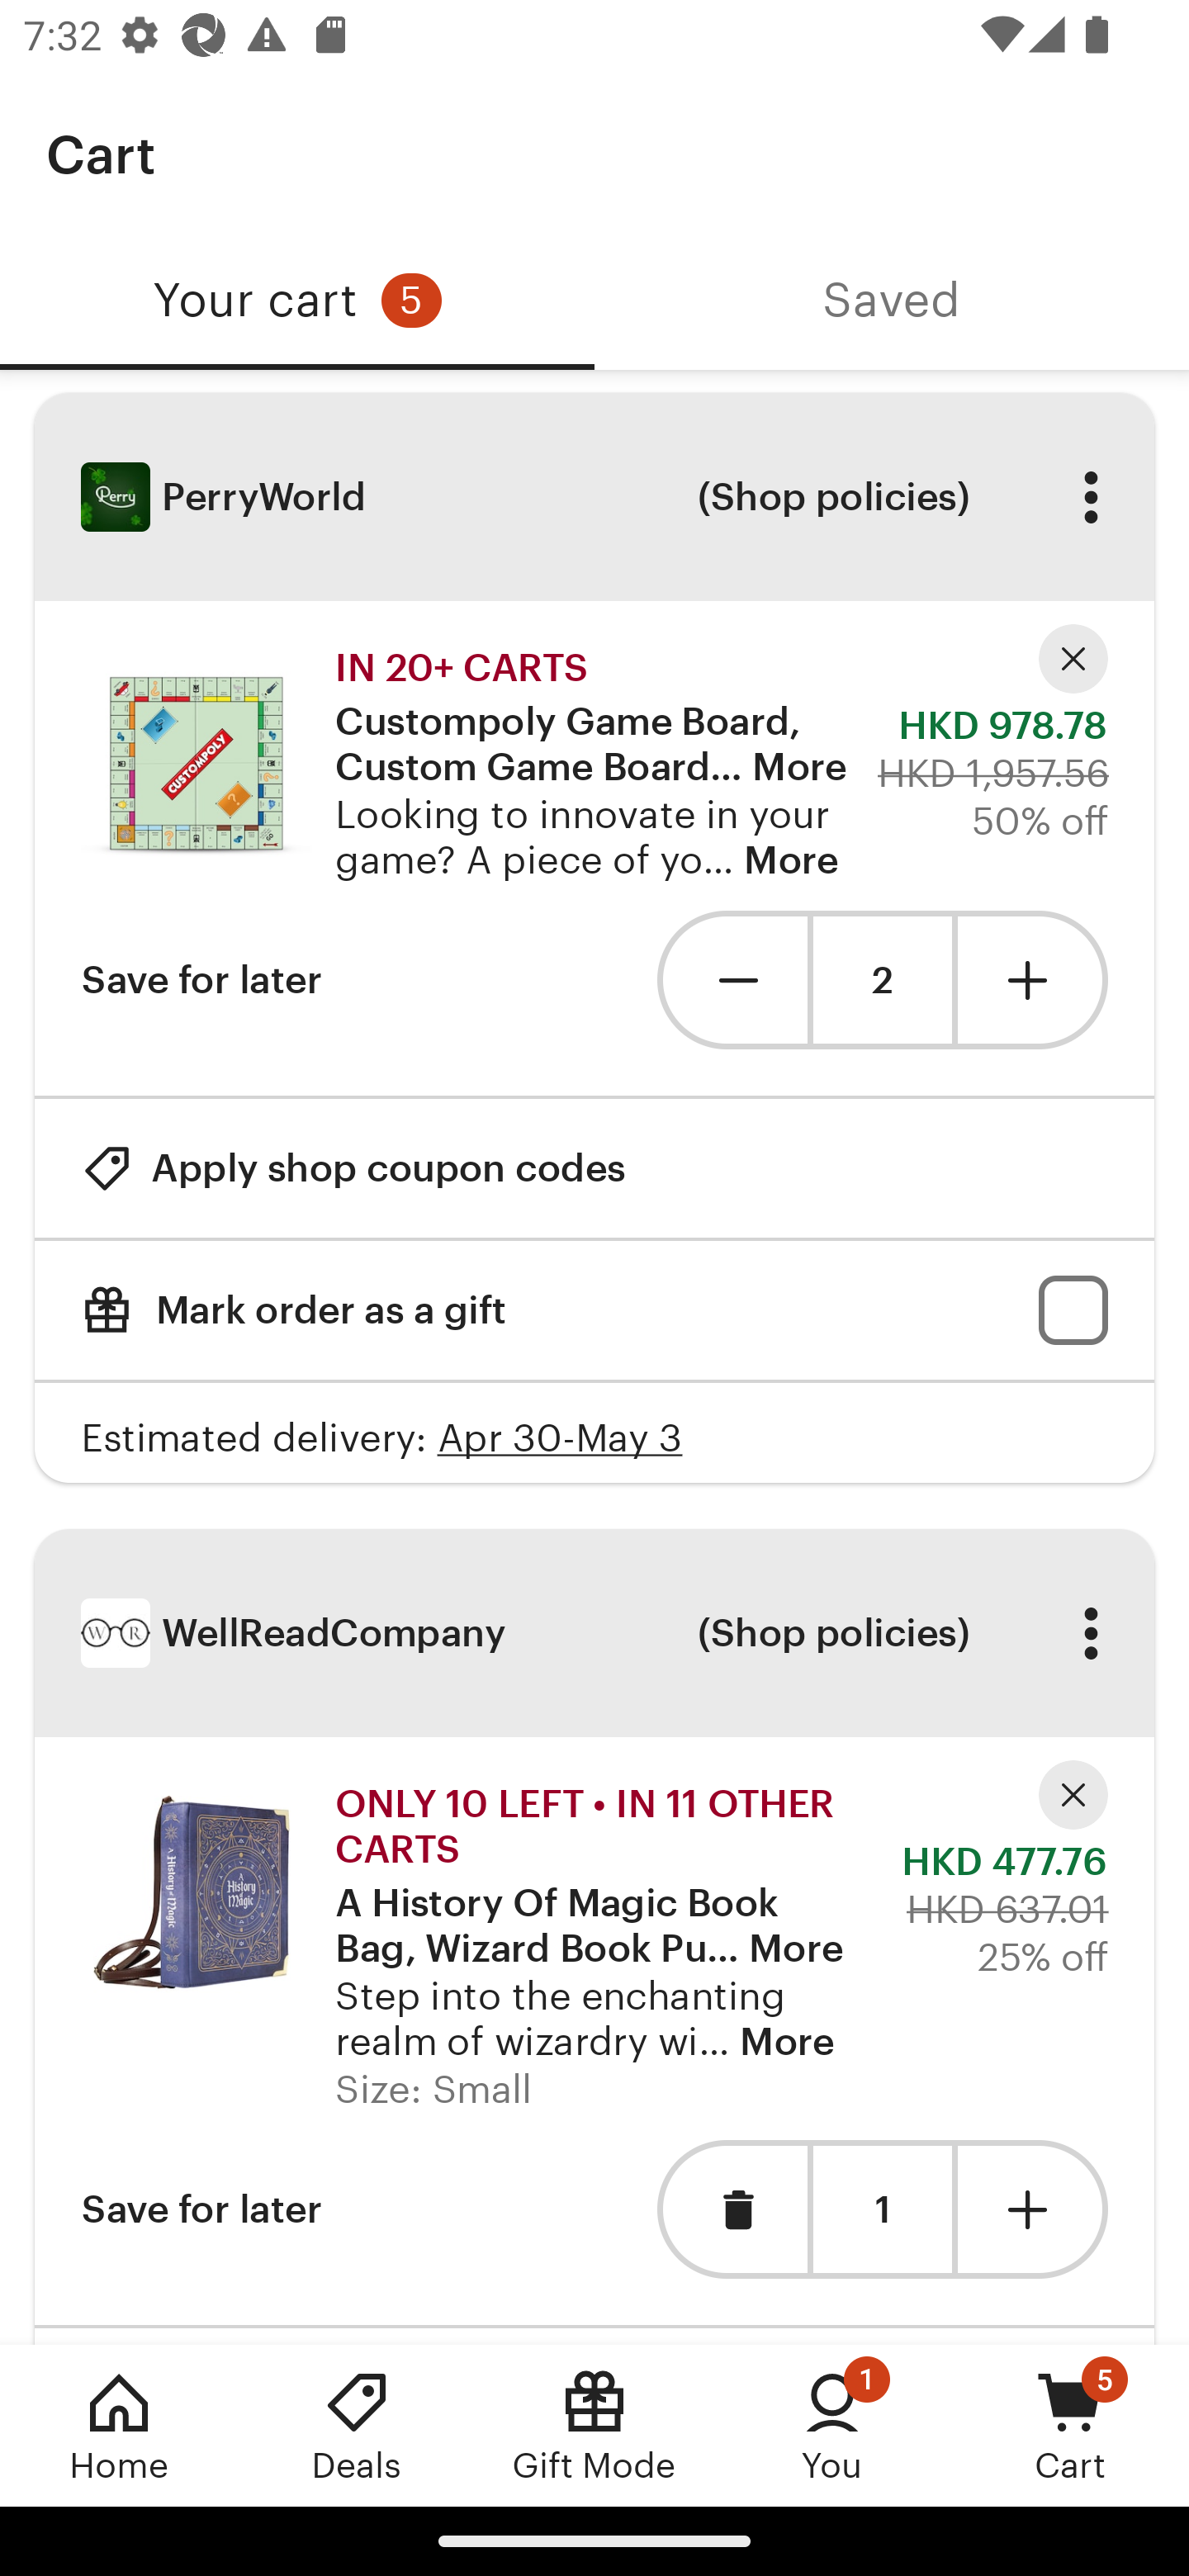 The image size is (1189, 2576). I want to click on Mark order as a gift, so click(594, 1311).